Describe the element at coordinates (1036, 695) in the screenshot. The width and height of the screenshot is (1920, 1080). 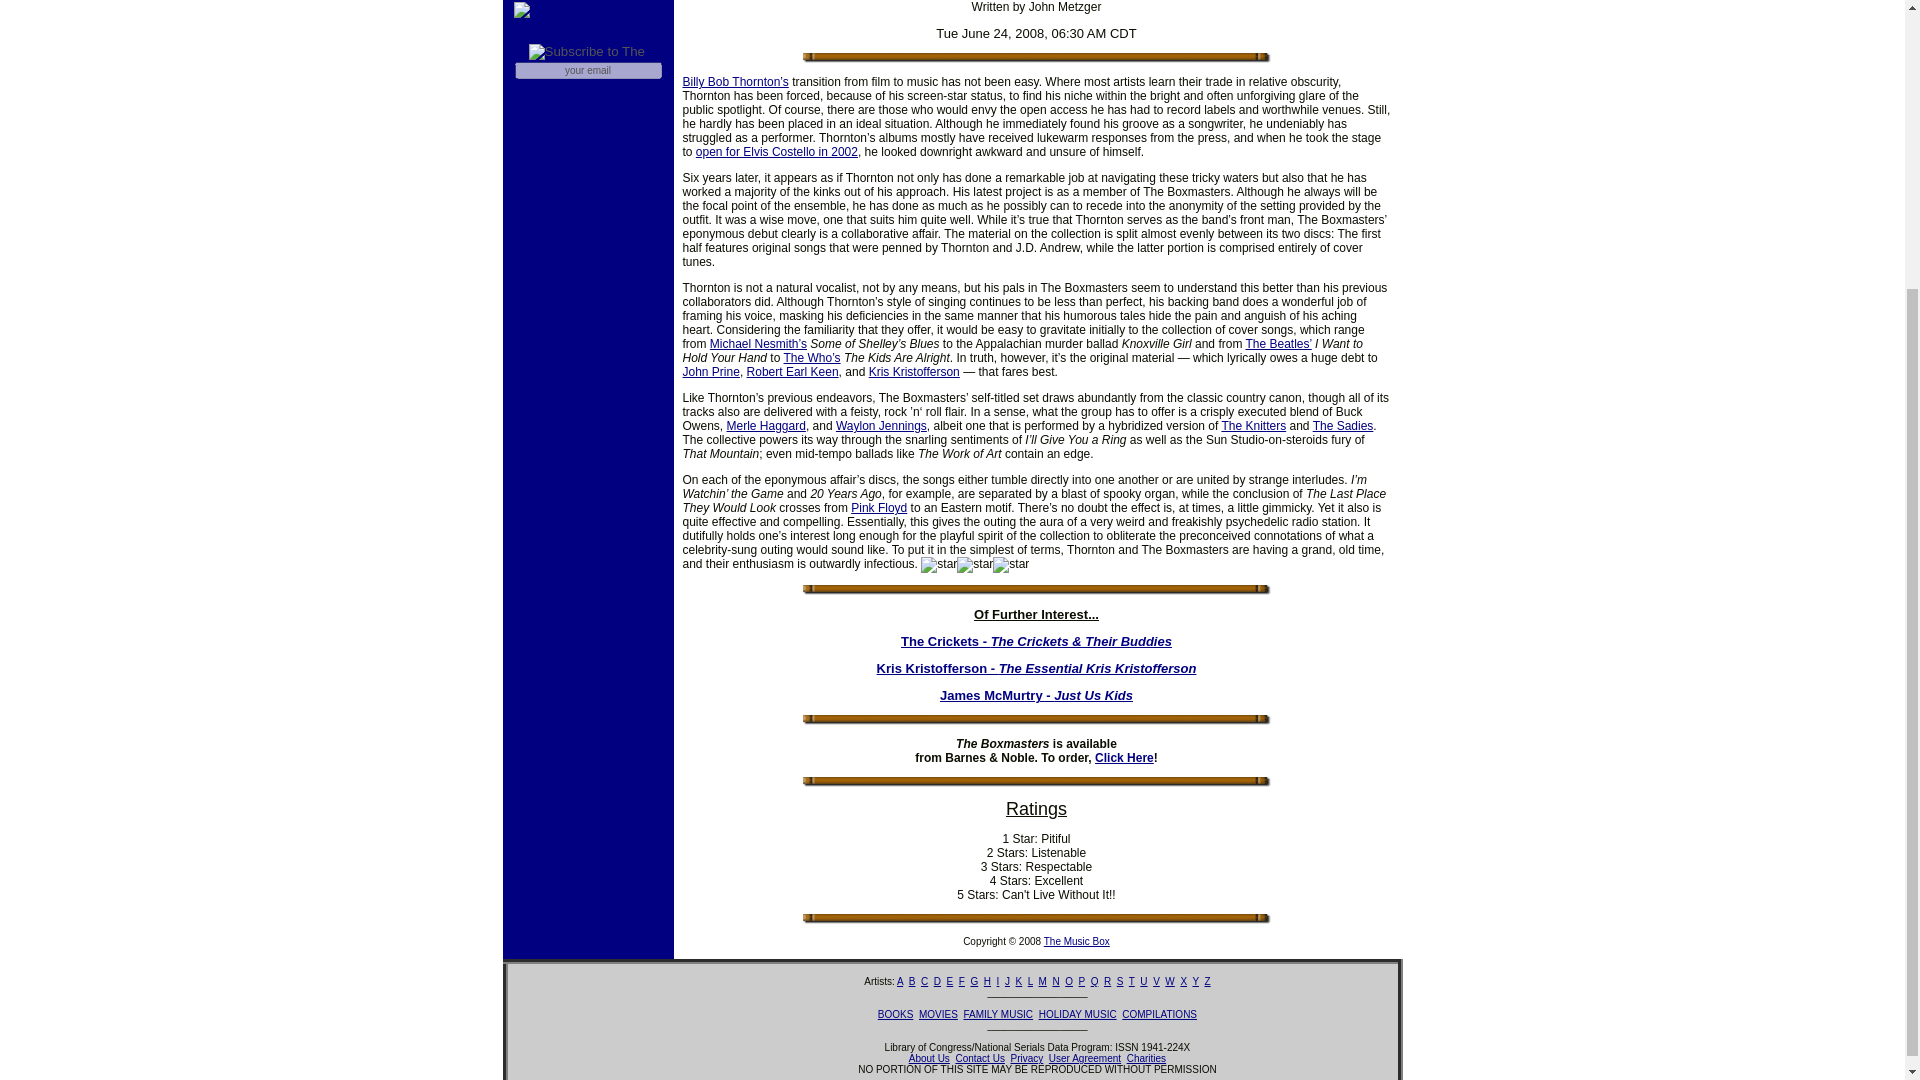
I see `James McMurtry - Just Us Kids` at that location.